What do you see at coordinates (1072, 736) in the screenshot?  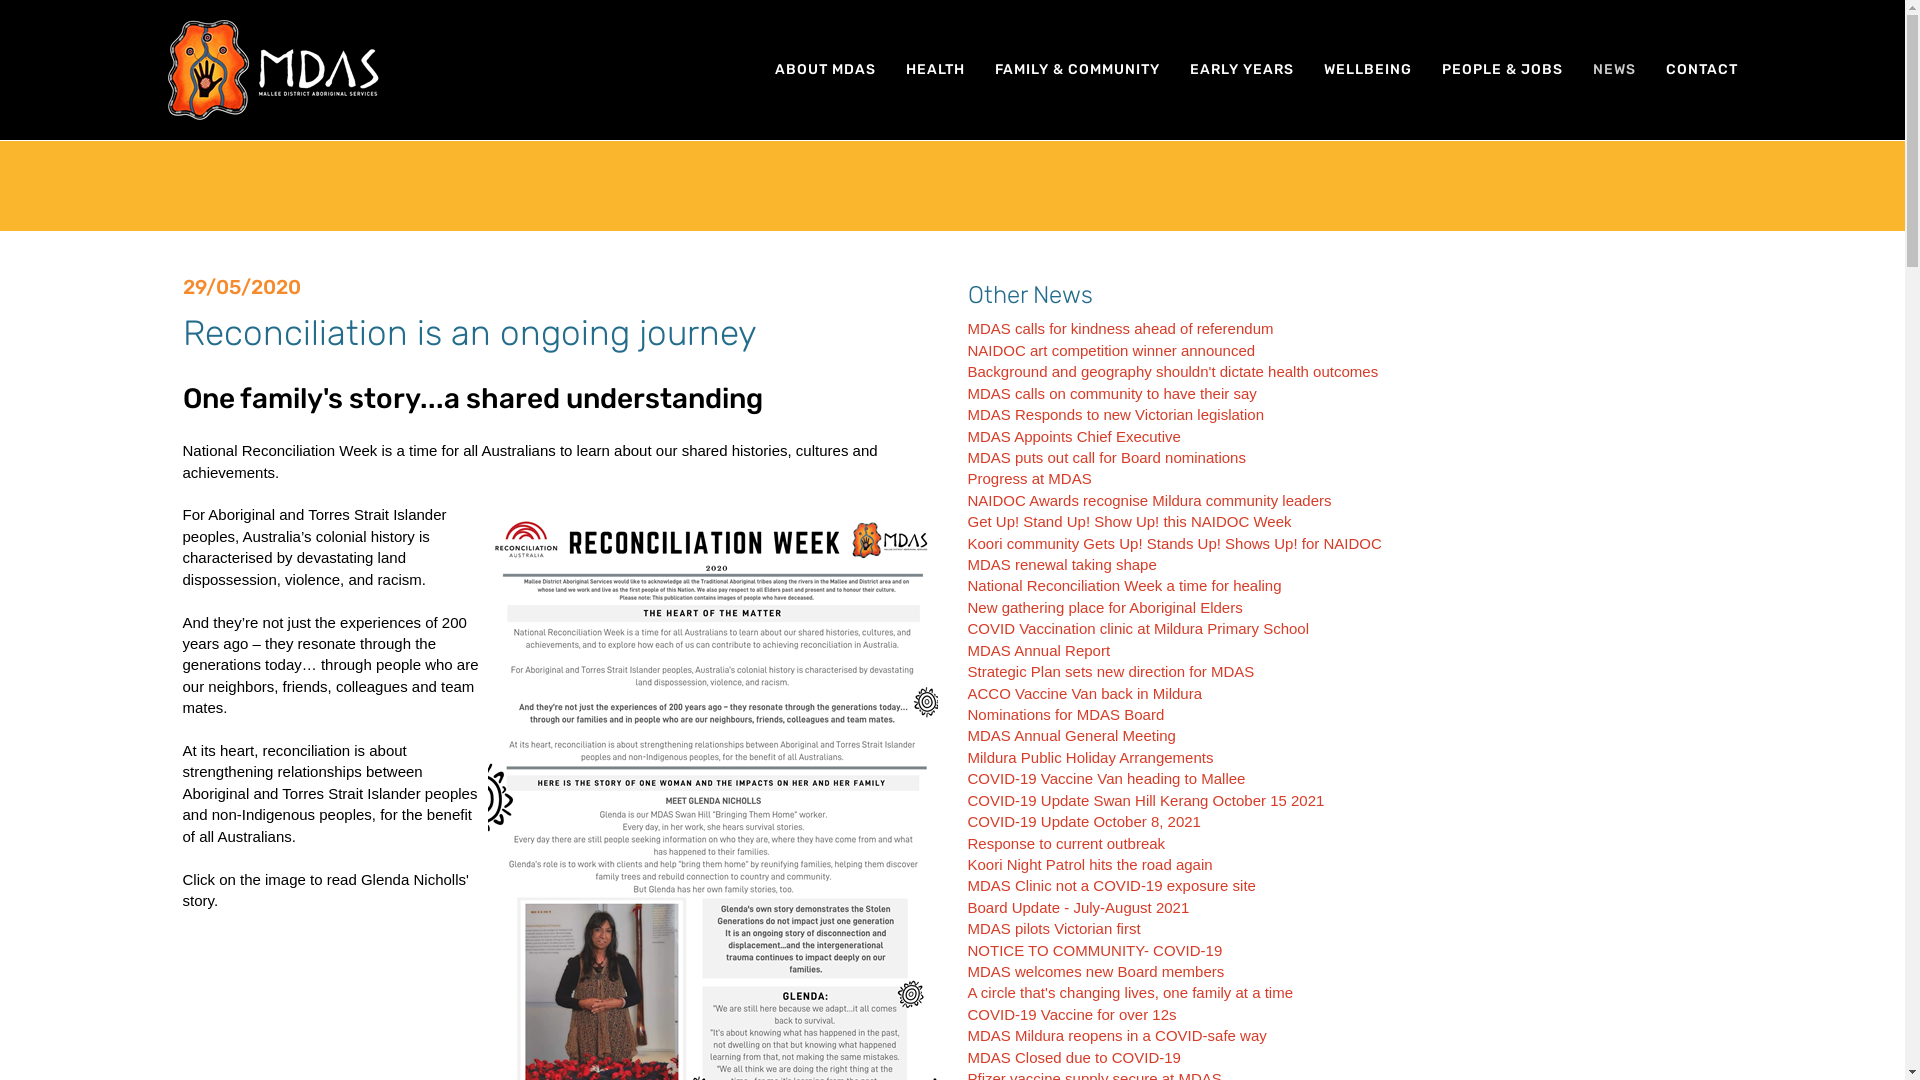 I see `MDAS Annual General Meeting` at bounding box center [1072, 736].